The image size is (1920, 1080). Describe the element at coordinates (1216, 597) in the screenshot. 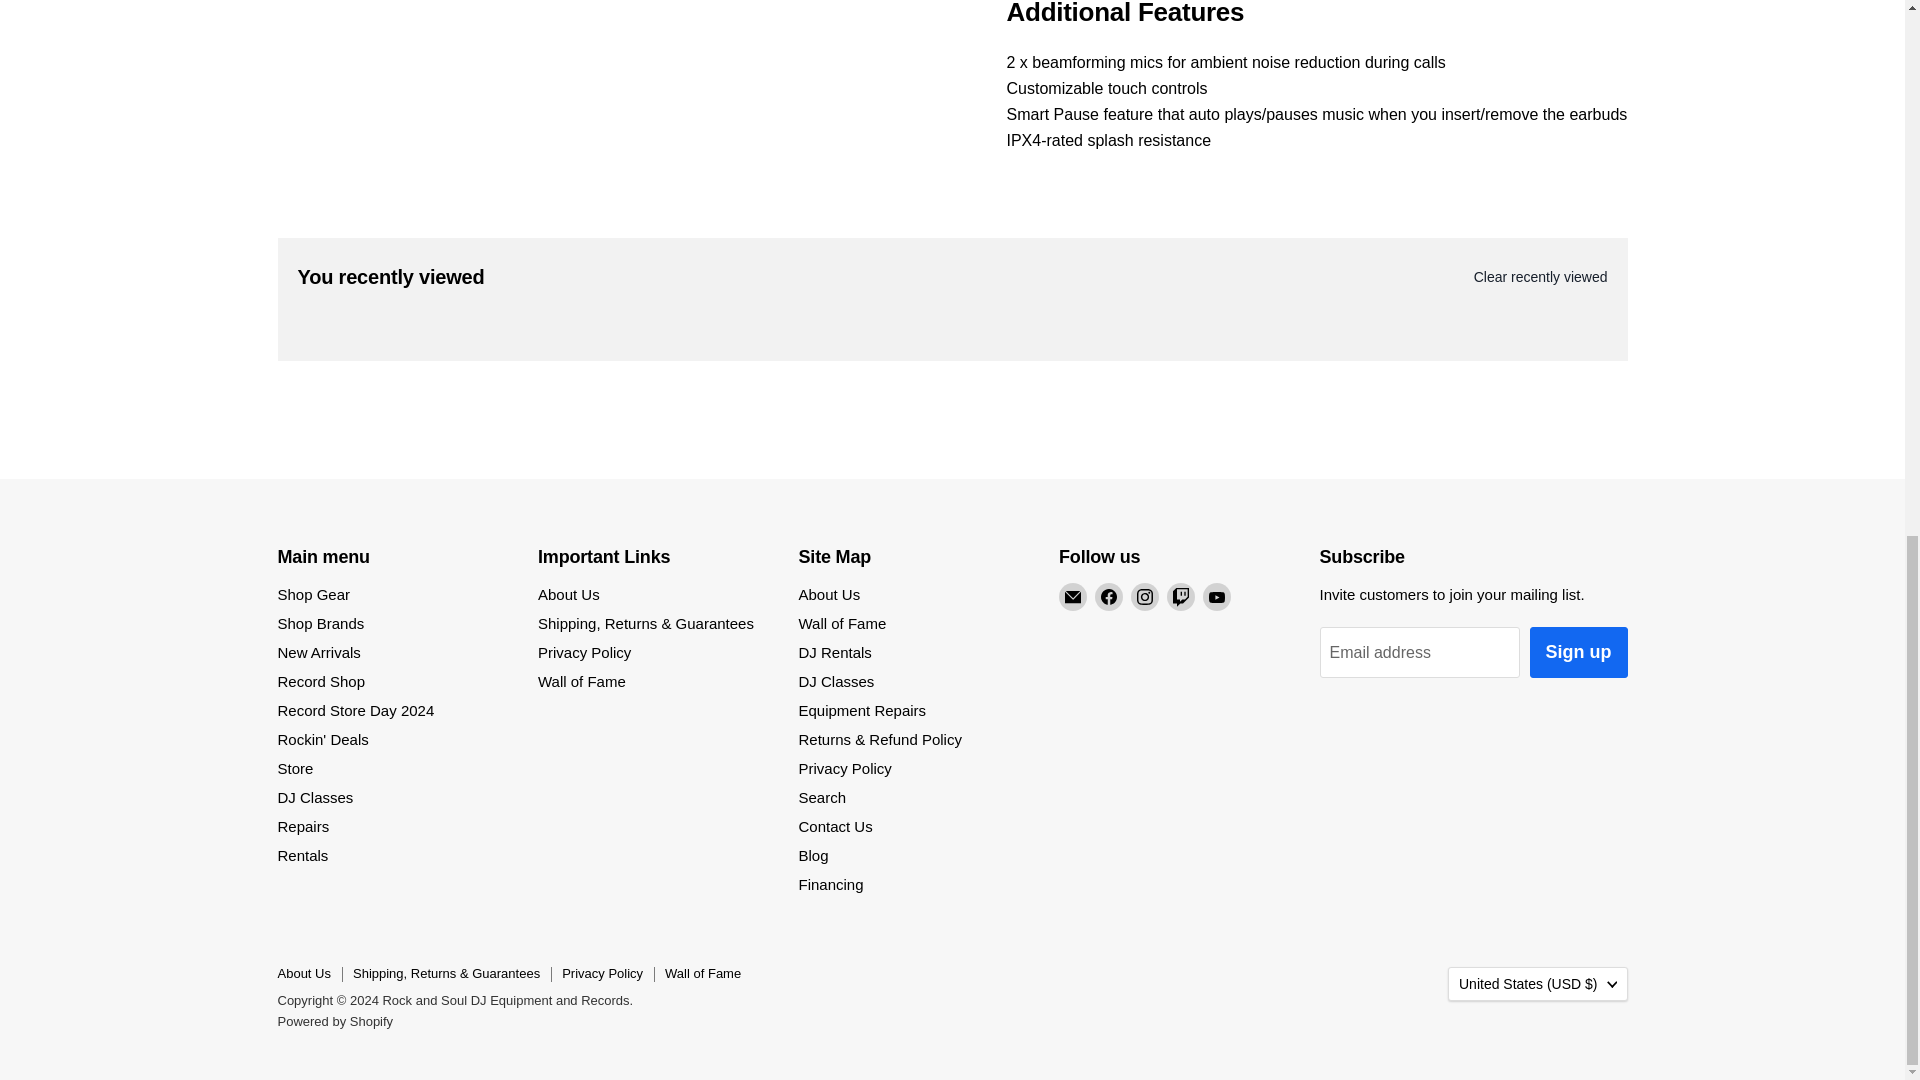

I see `YouTube` at that location.